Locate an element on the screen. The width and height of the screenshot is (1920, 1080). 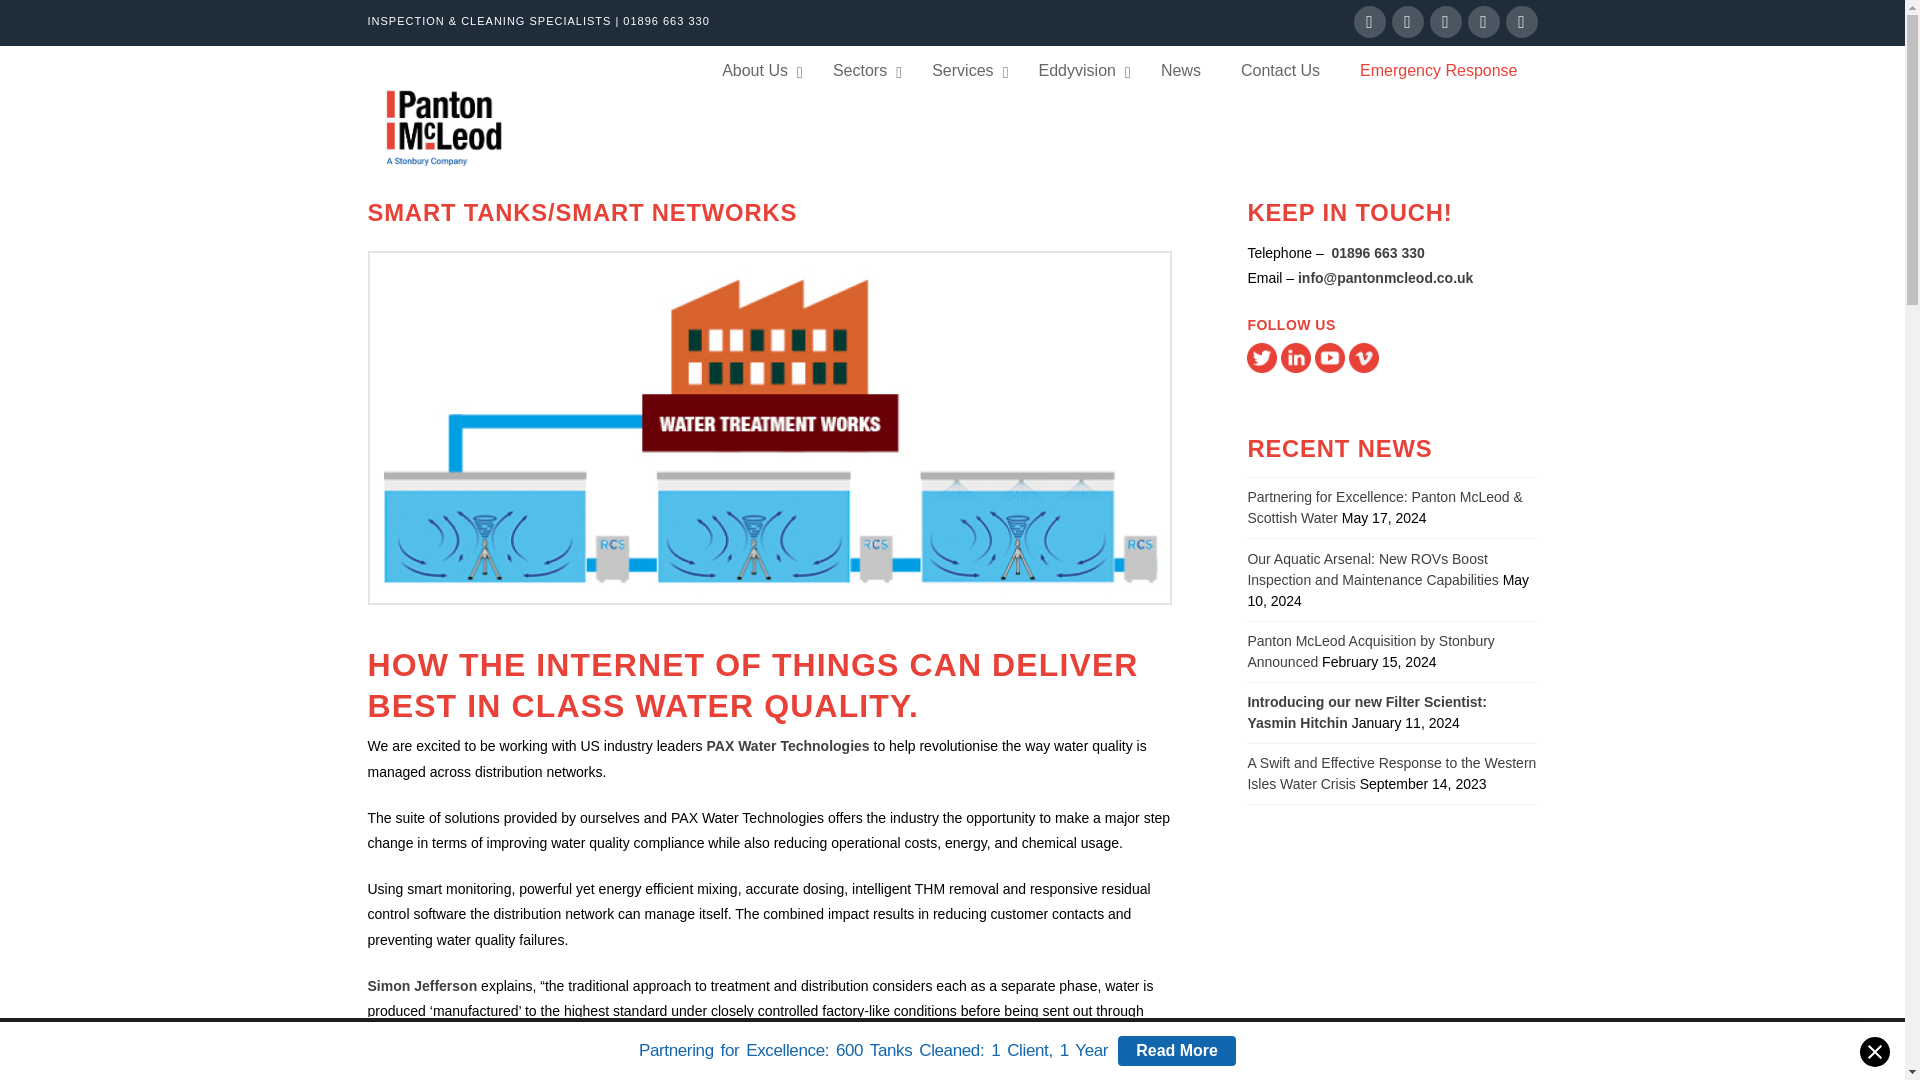
01896 663330 is located at coordinates (1376, 253).